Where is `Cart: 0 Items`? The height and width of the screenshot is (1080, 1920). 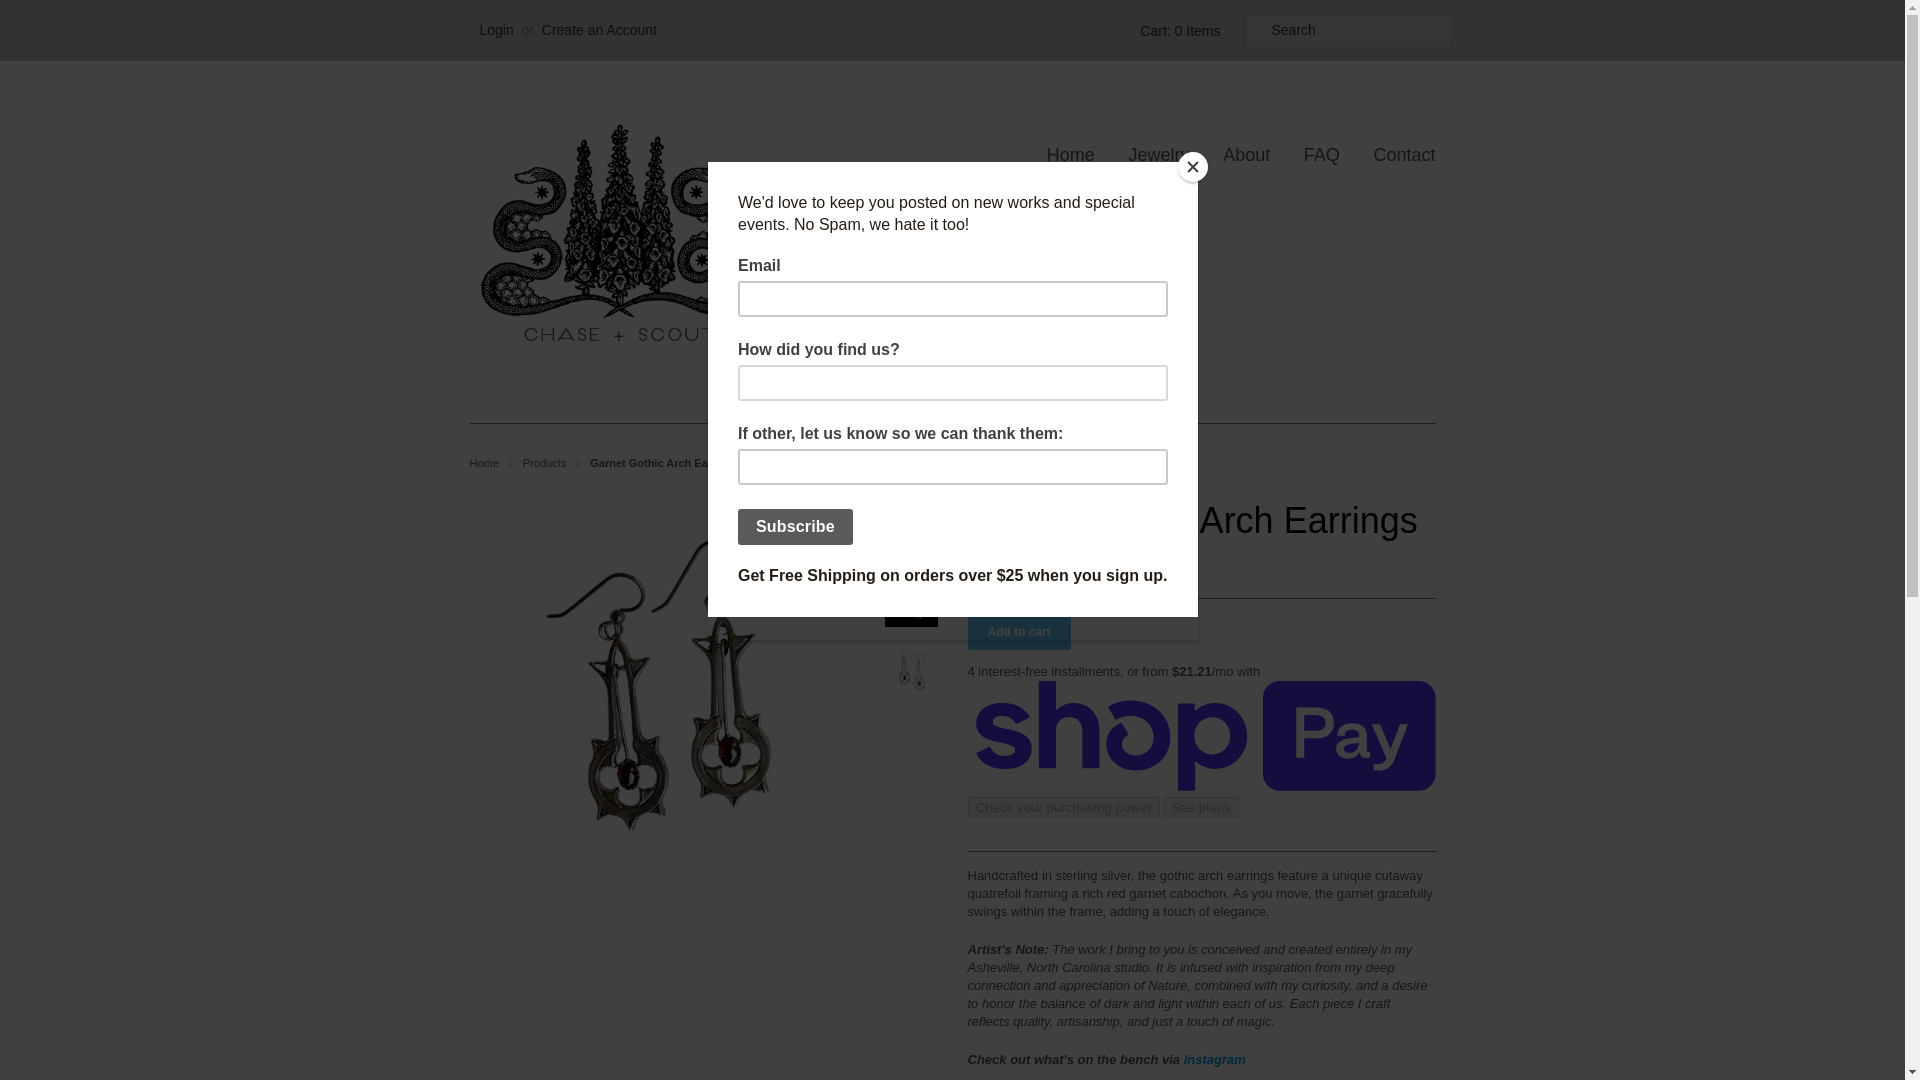 Cart: 0 Items is located at coordinates (1176, 30).